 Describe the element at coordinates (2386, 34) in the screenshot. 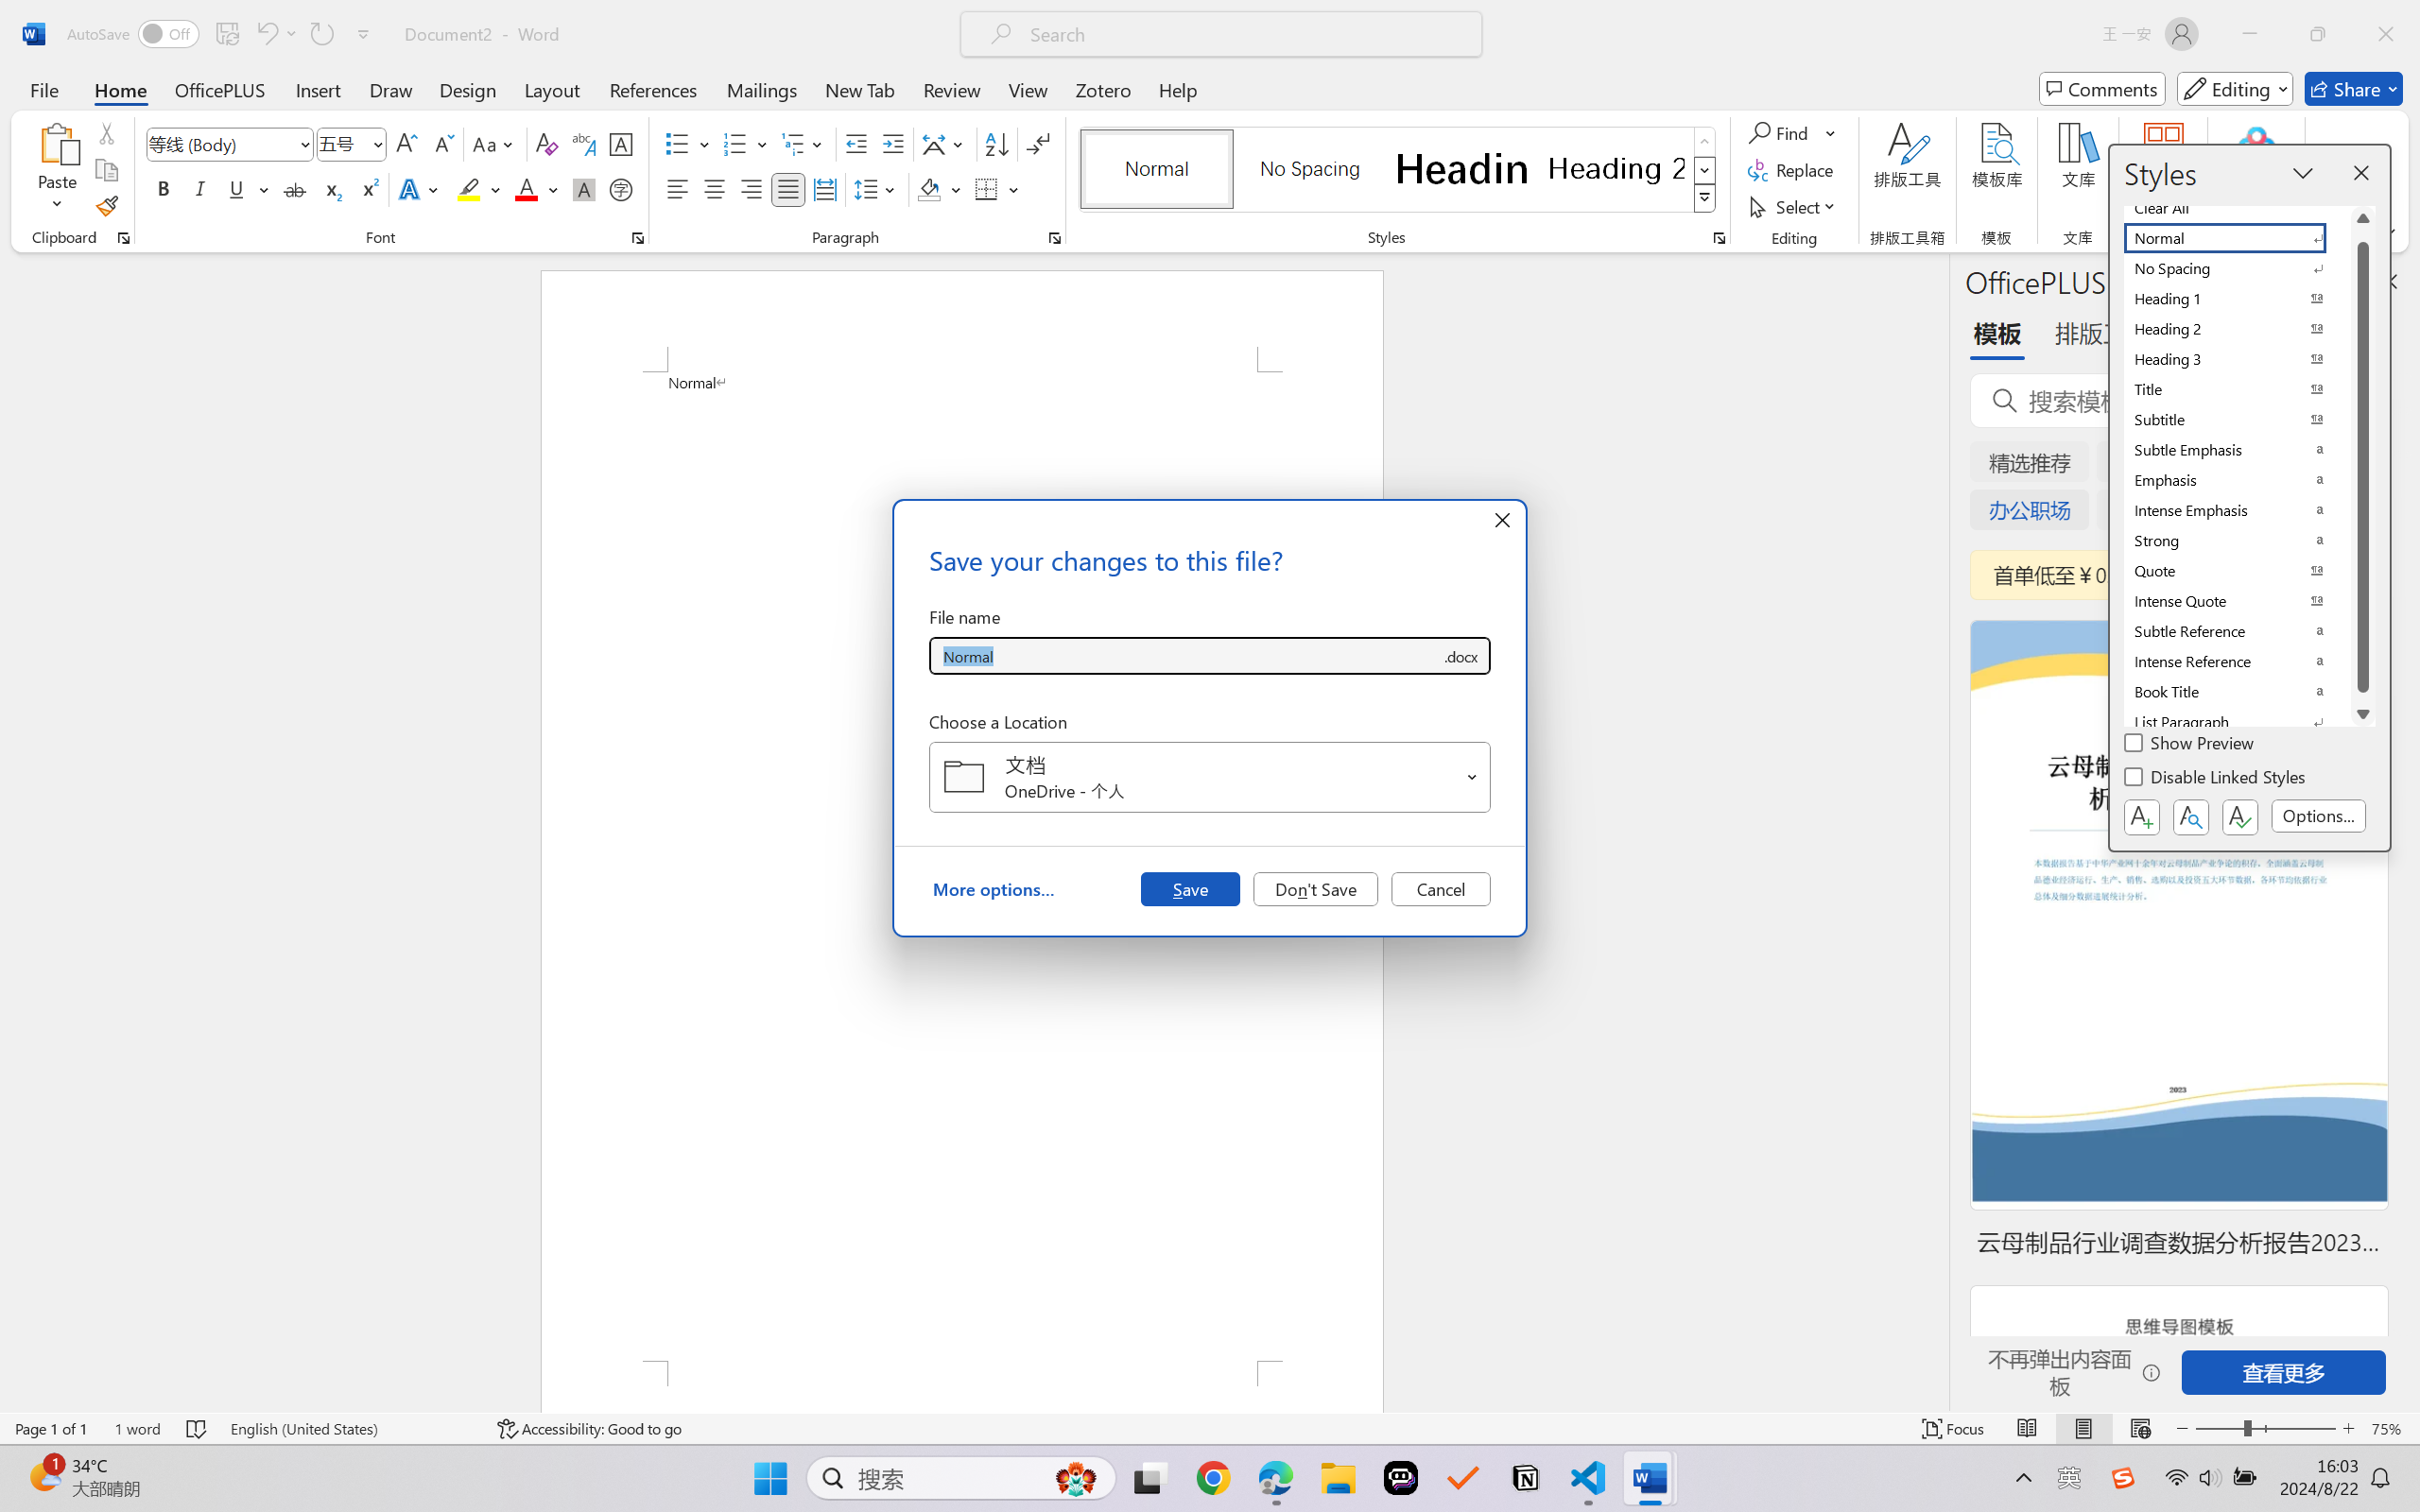

I see `Close` at that location.